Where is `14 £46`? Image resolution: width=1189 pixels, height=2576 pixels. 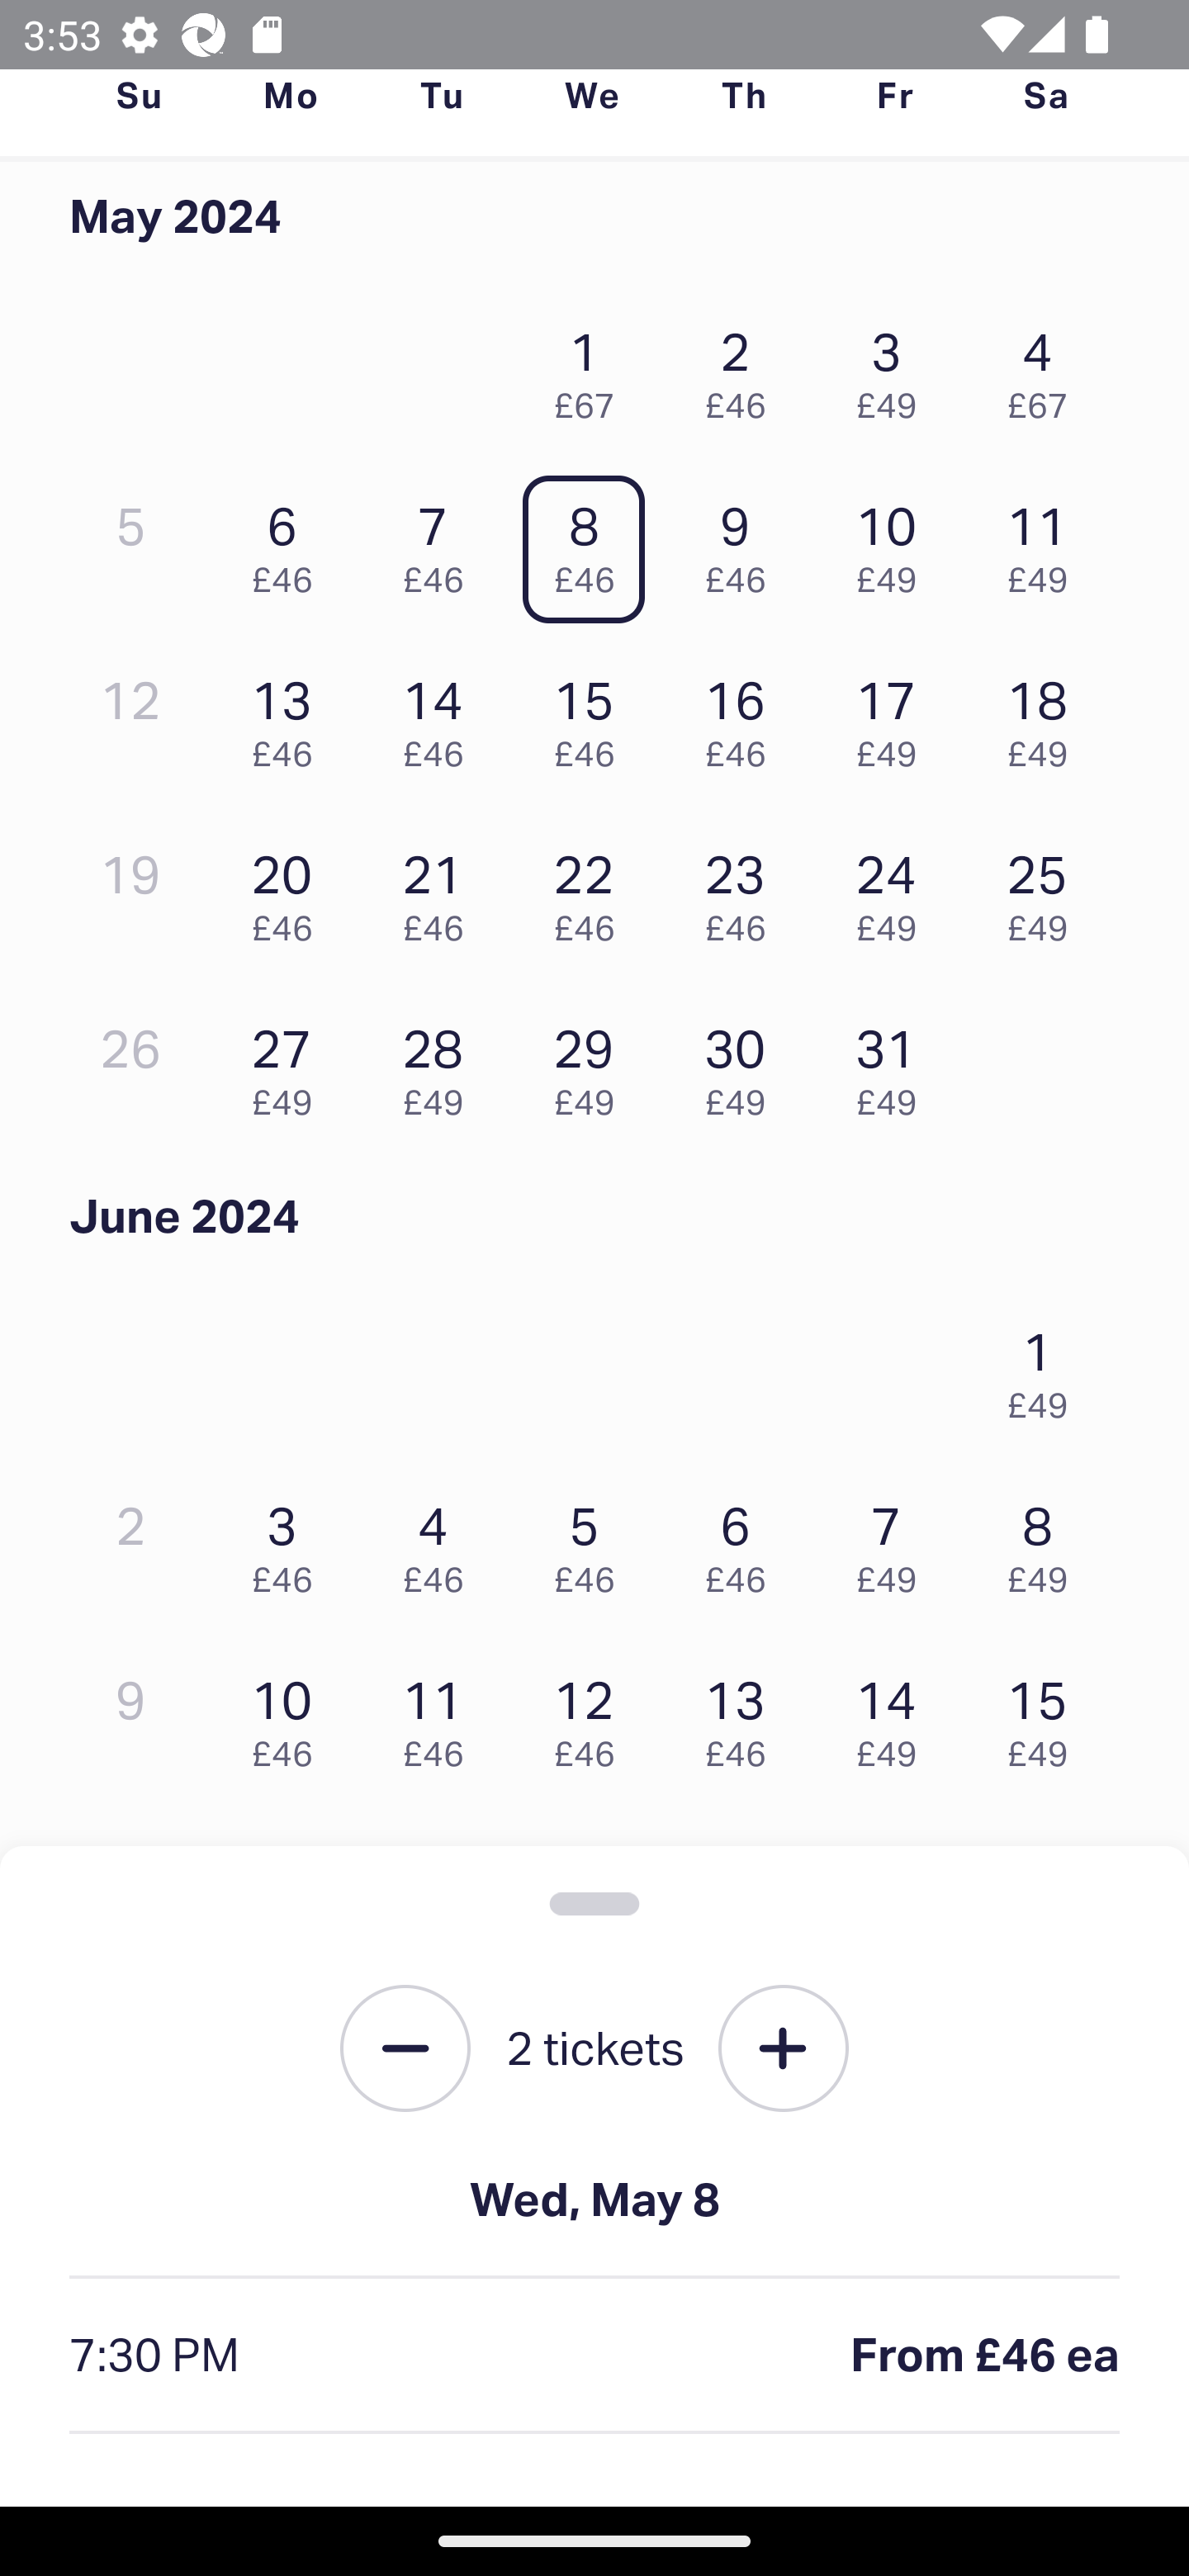 14 £46 is located at coordinates (441, 716).